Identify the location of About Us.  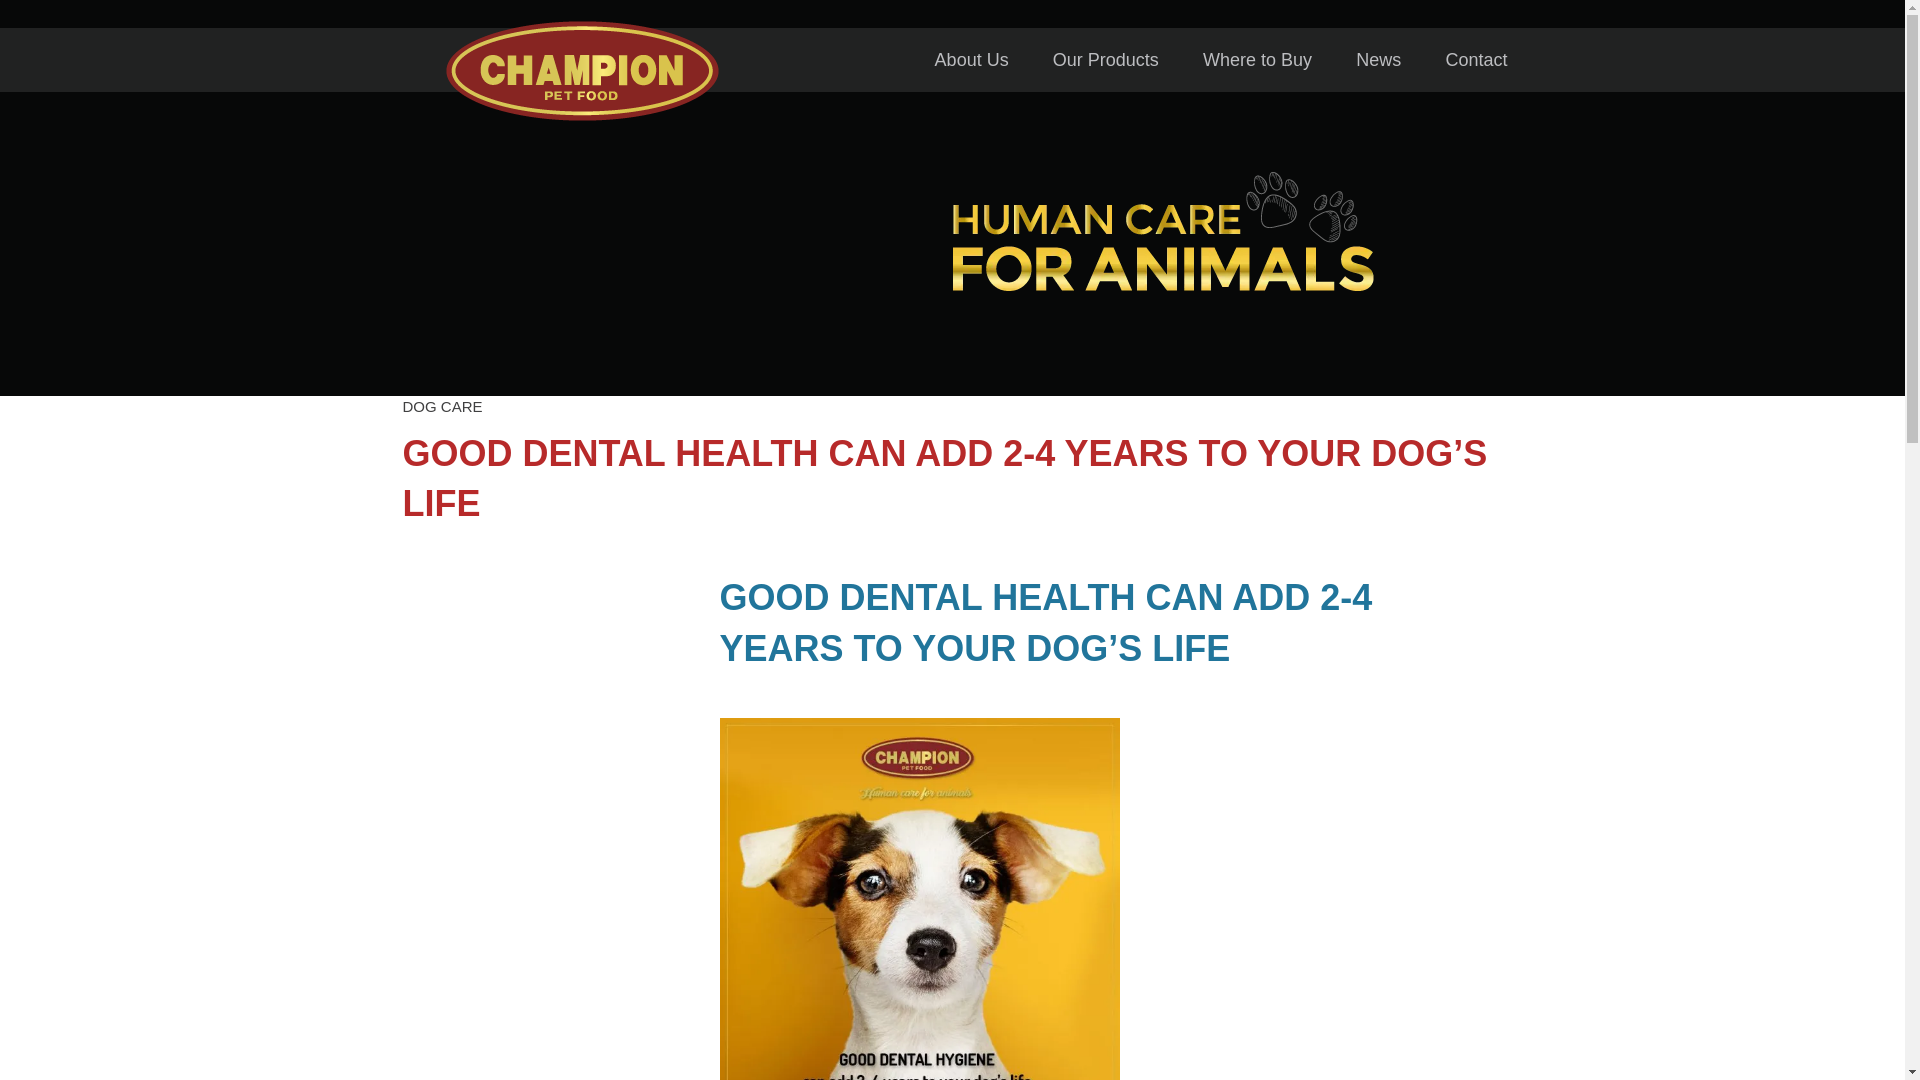
(971, 60).